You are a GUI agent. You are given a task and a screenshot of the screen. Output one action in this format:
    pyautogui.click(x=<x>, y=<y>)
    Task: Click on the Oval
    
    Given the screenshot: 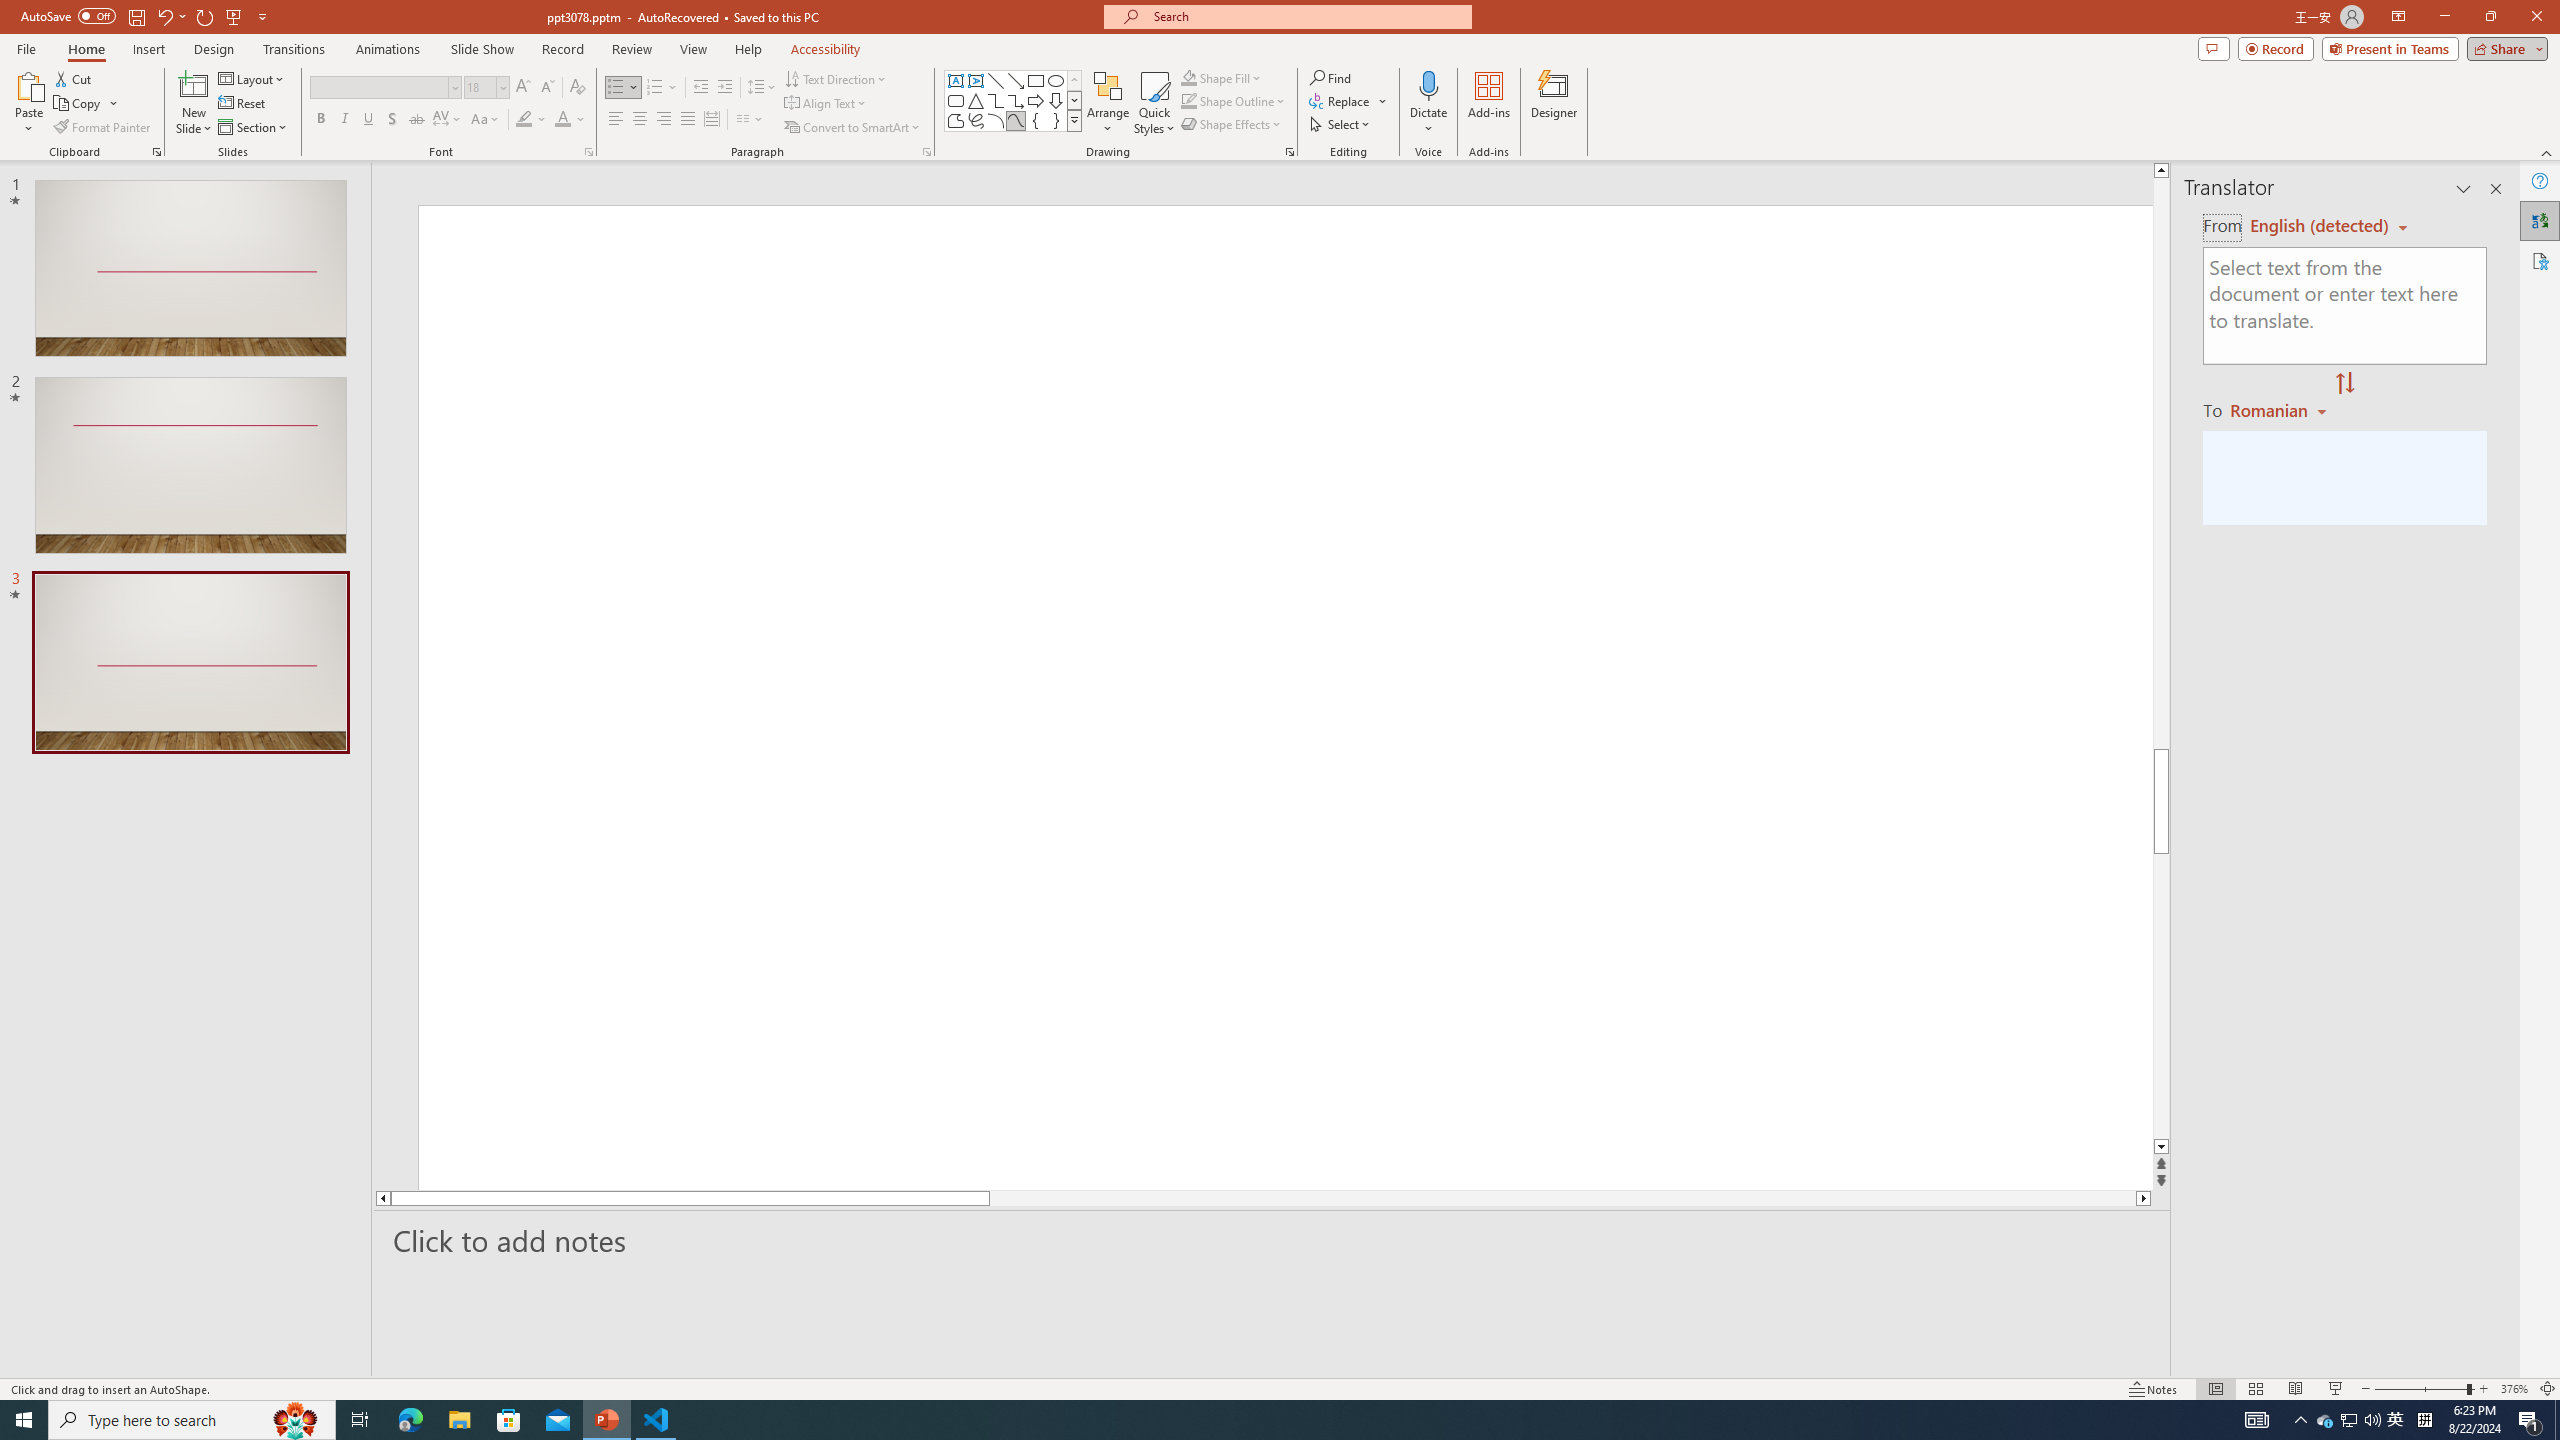 What is the action you would take?
    pyautogui.click(x=1056, y=80)
    